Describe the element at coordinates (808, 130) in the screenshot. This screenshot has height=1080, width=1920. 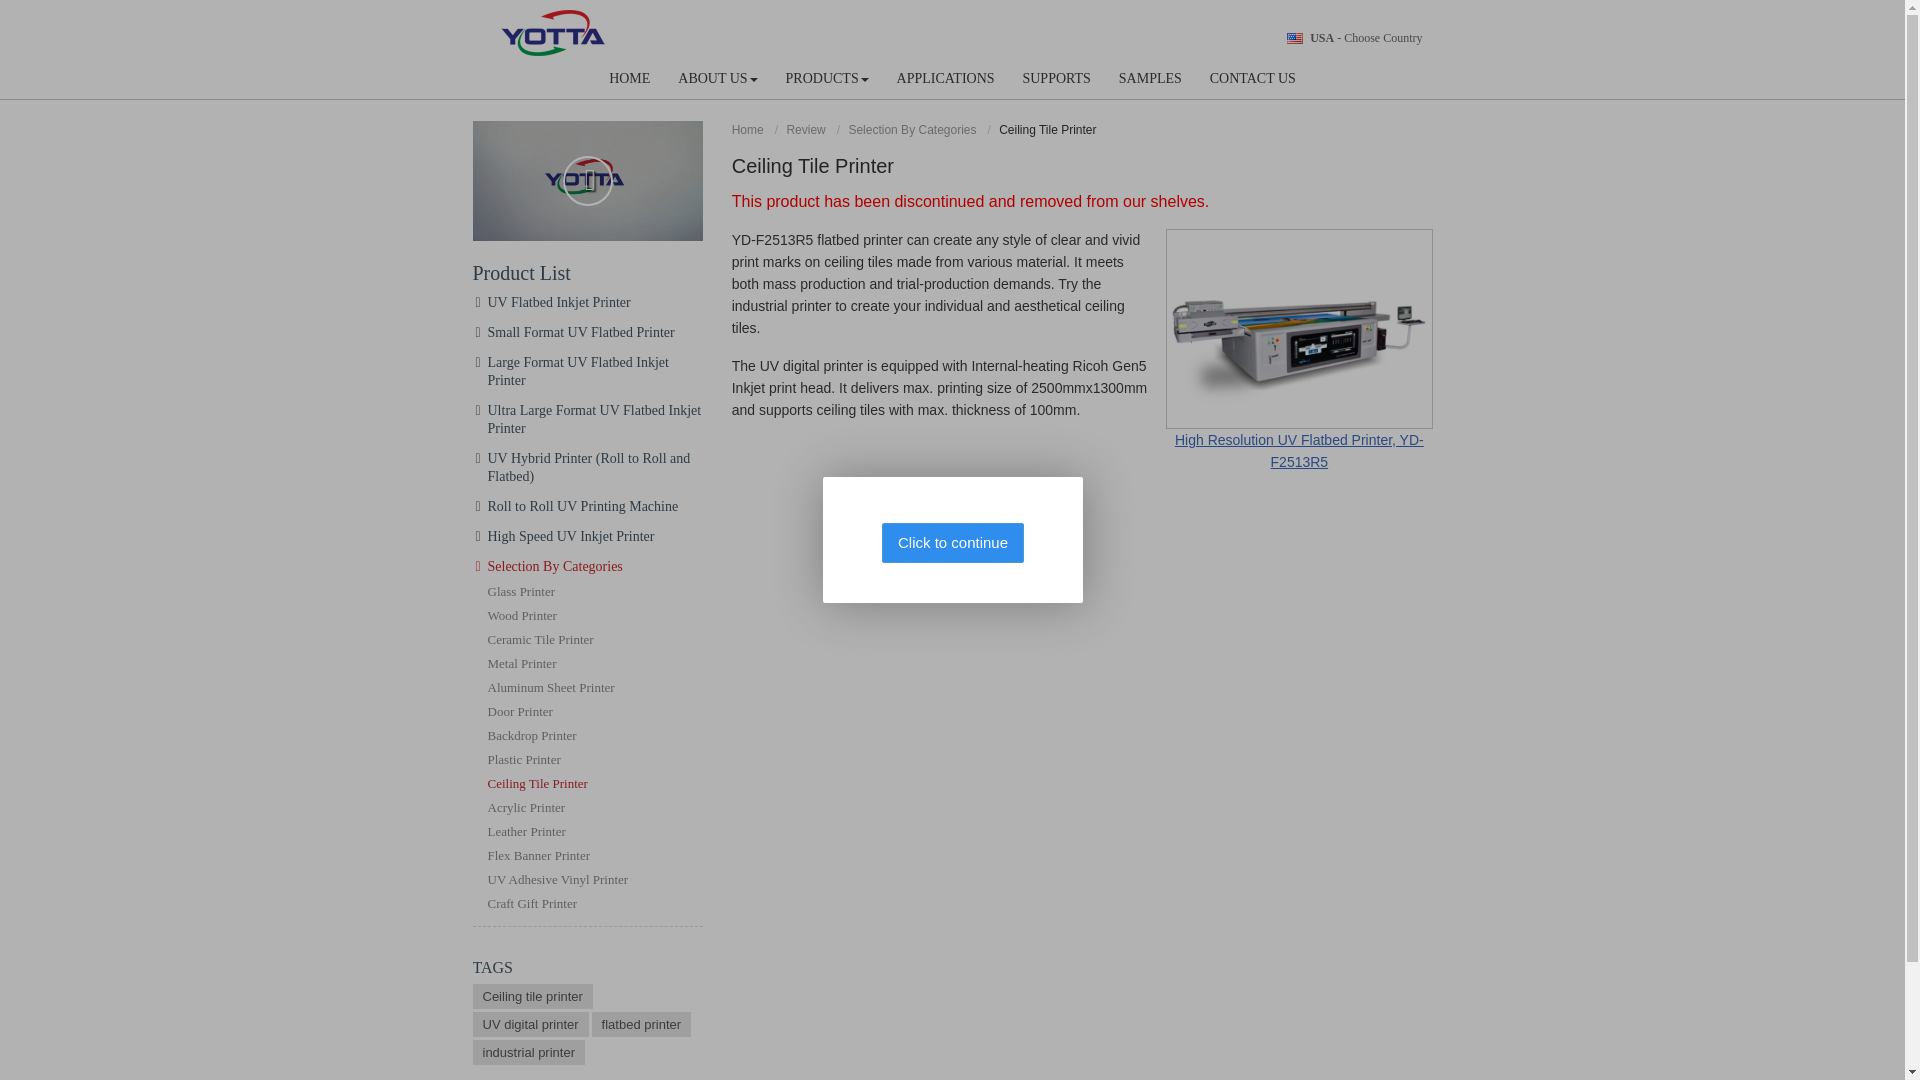
I see `Review` at that location.